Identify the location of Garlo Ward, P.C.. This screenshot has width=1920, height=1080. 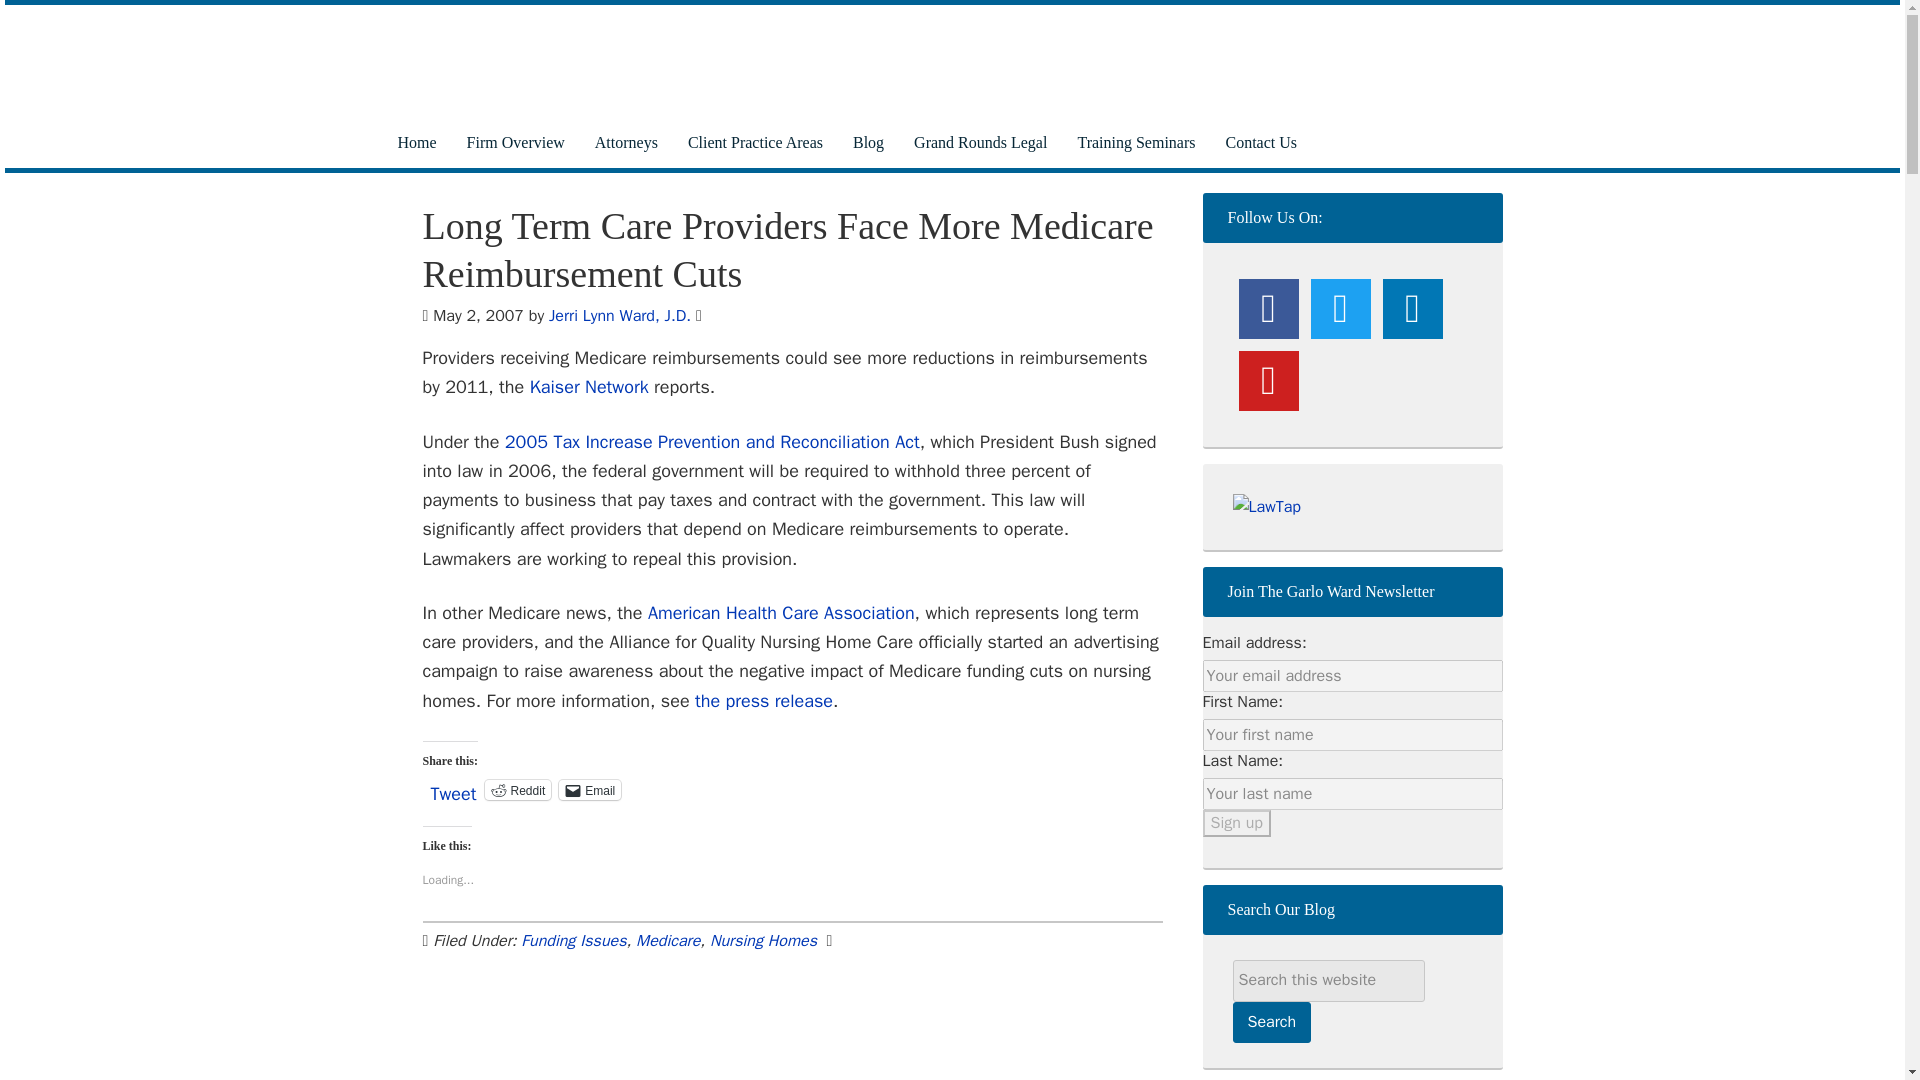
(932, 61).